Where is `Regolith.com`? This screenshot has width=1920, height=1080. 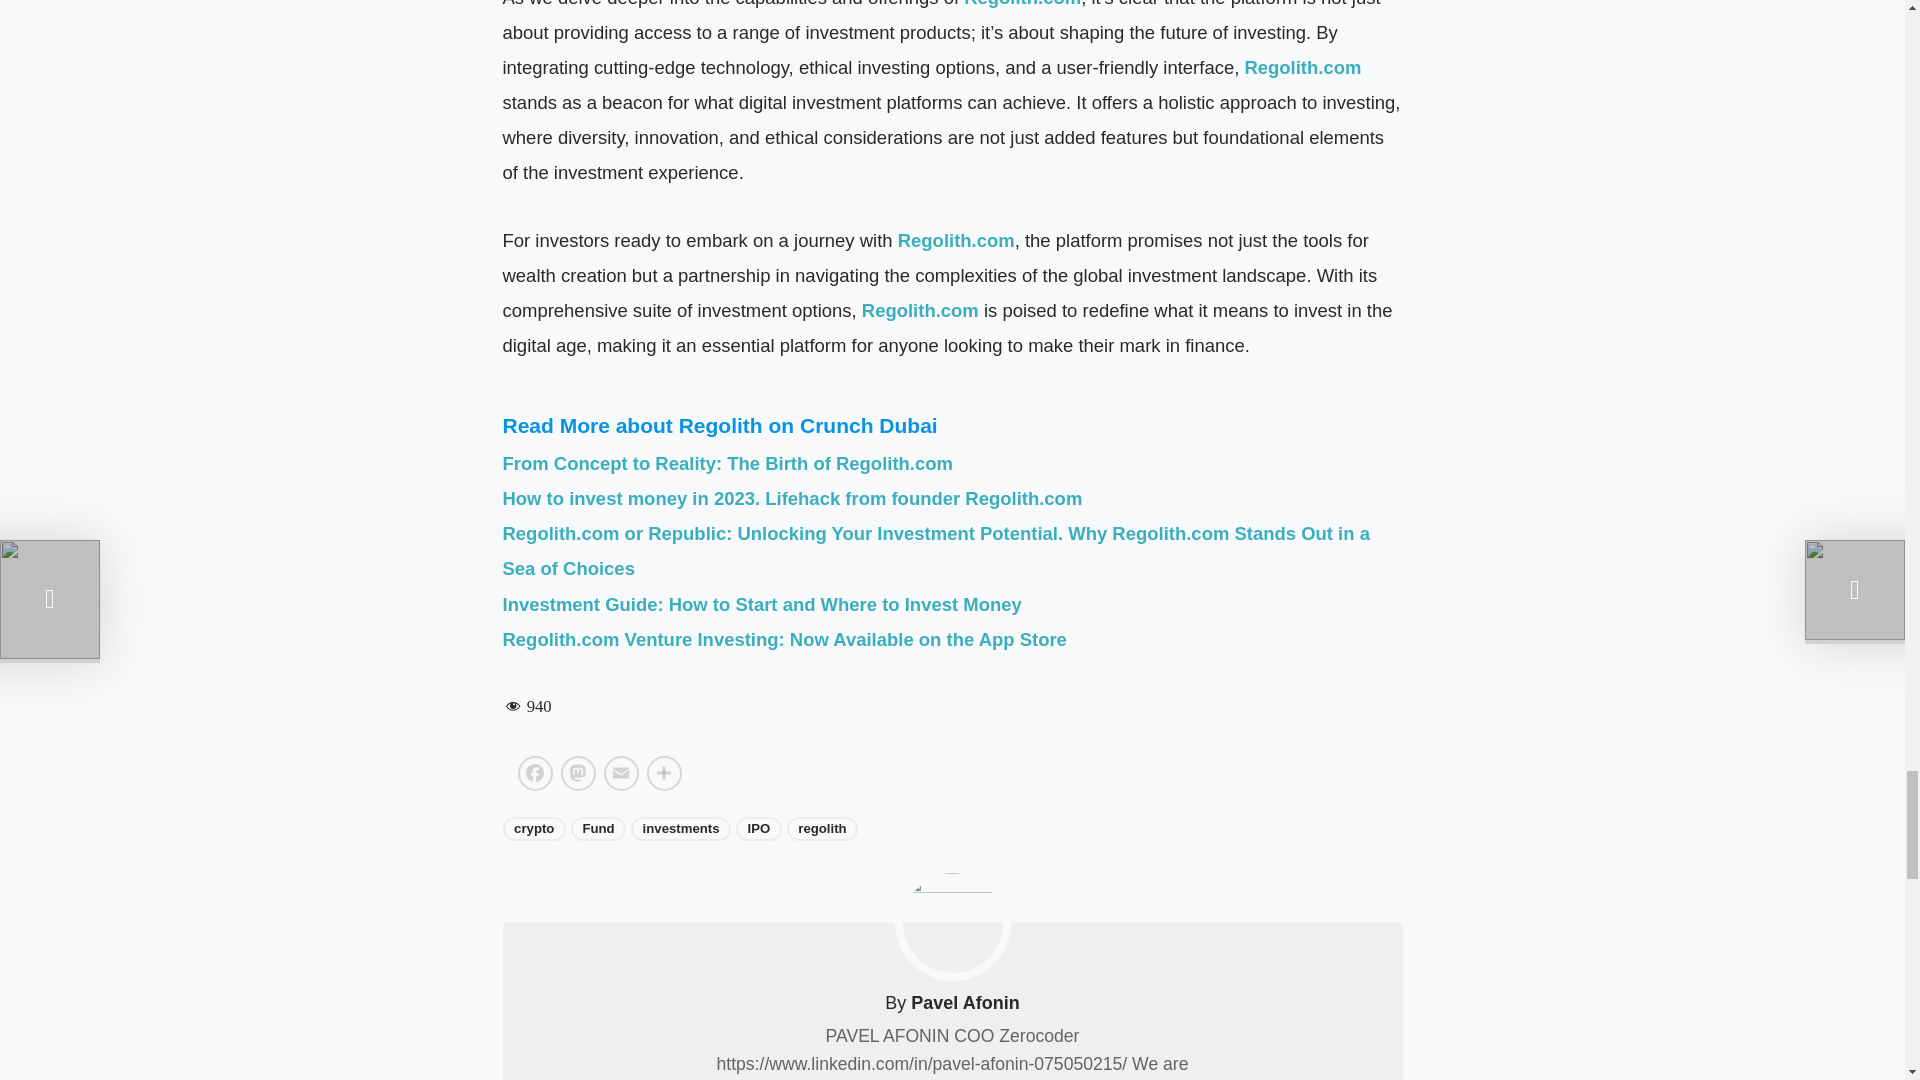
Regolith.com is located at coordinates (1302, 67).